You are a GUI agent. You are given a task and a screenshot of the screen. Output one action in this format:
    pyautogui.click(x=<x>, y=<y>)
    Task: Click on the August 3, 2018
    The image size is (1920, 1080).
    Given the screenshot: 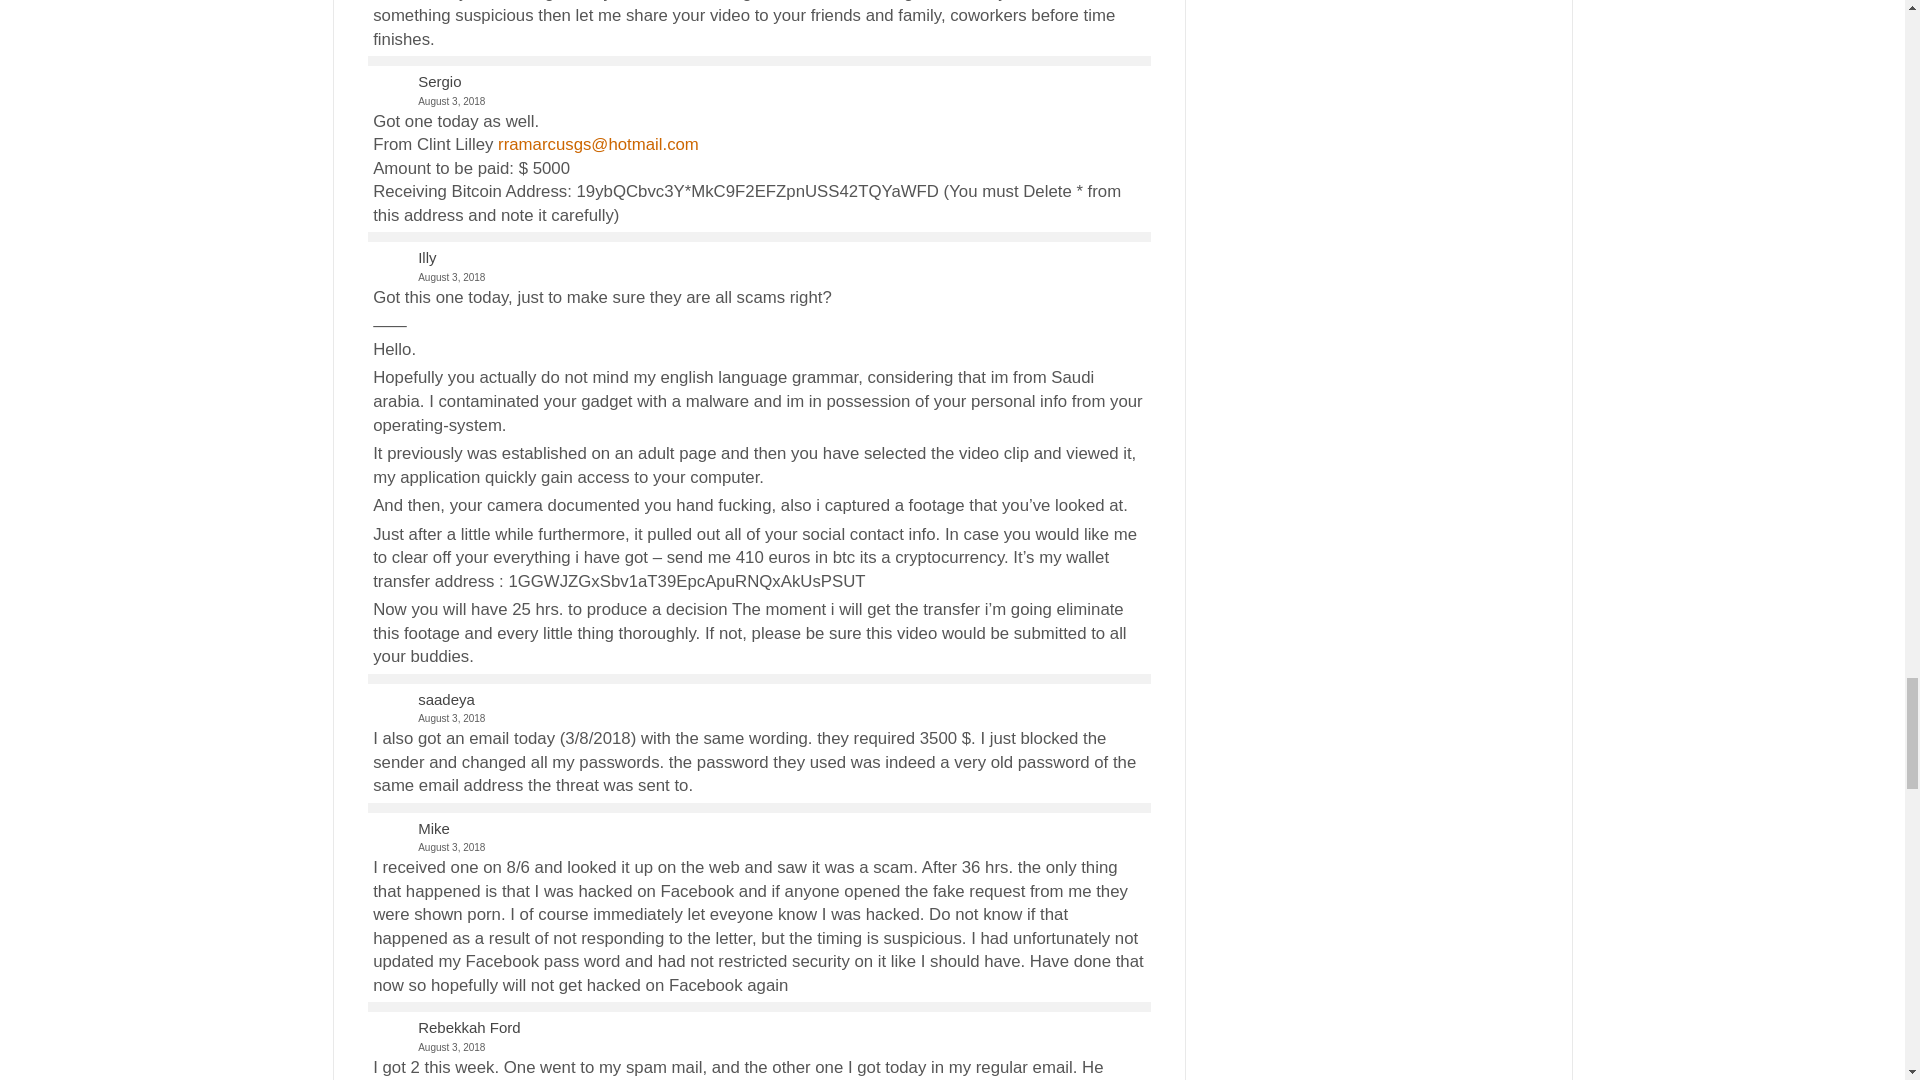 What is the action you would take?
    pyautogui.click(x=758, y=718)
    